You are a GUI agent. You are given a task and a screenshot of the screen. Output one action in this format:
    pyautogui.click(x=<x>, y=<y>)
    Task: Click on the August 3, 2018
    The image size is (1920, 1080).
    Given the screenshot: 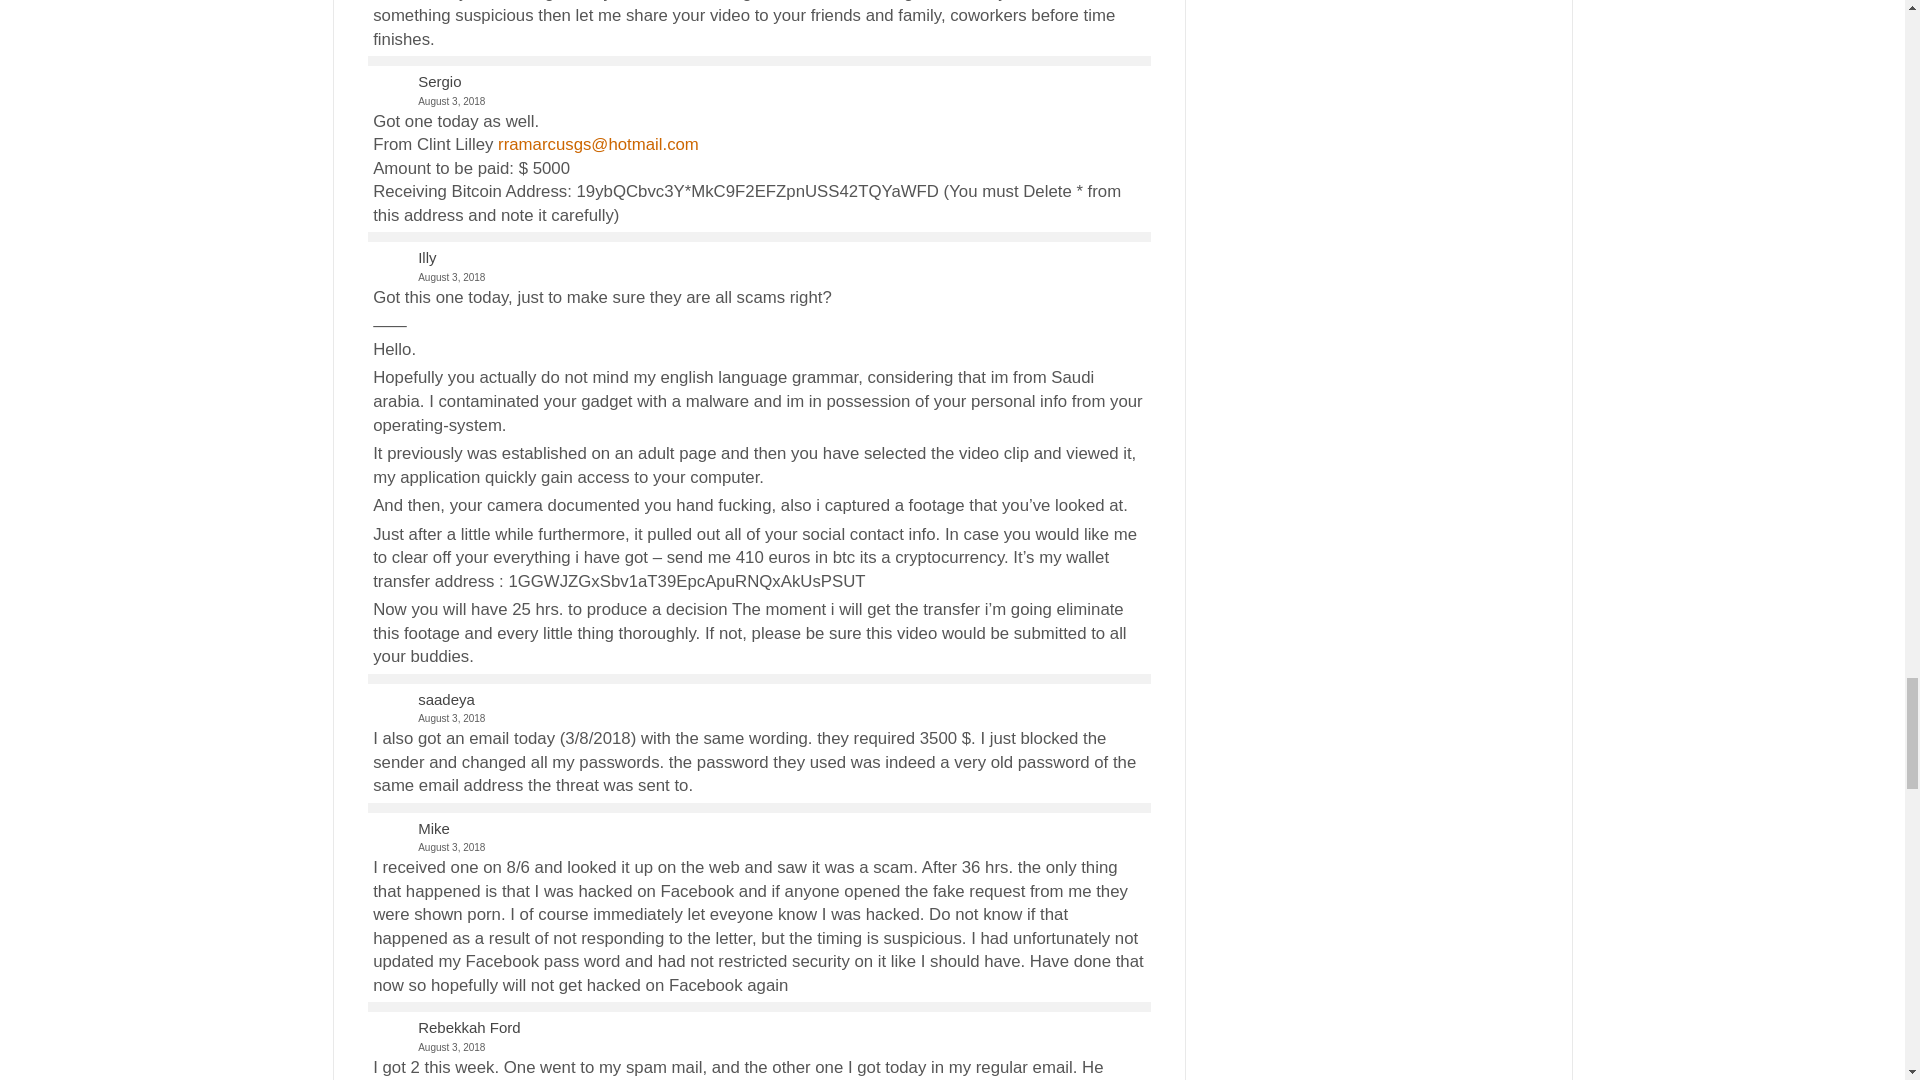 What is the action you would take?
    pyautogui.click(x=758, y=718)
    